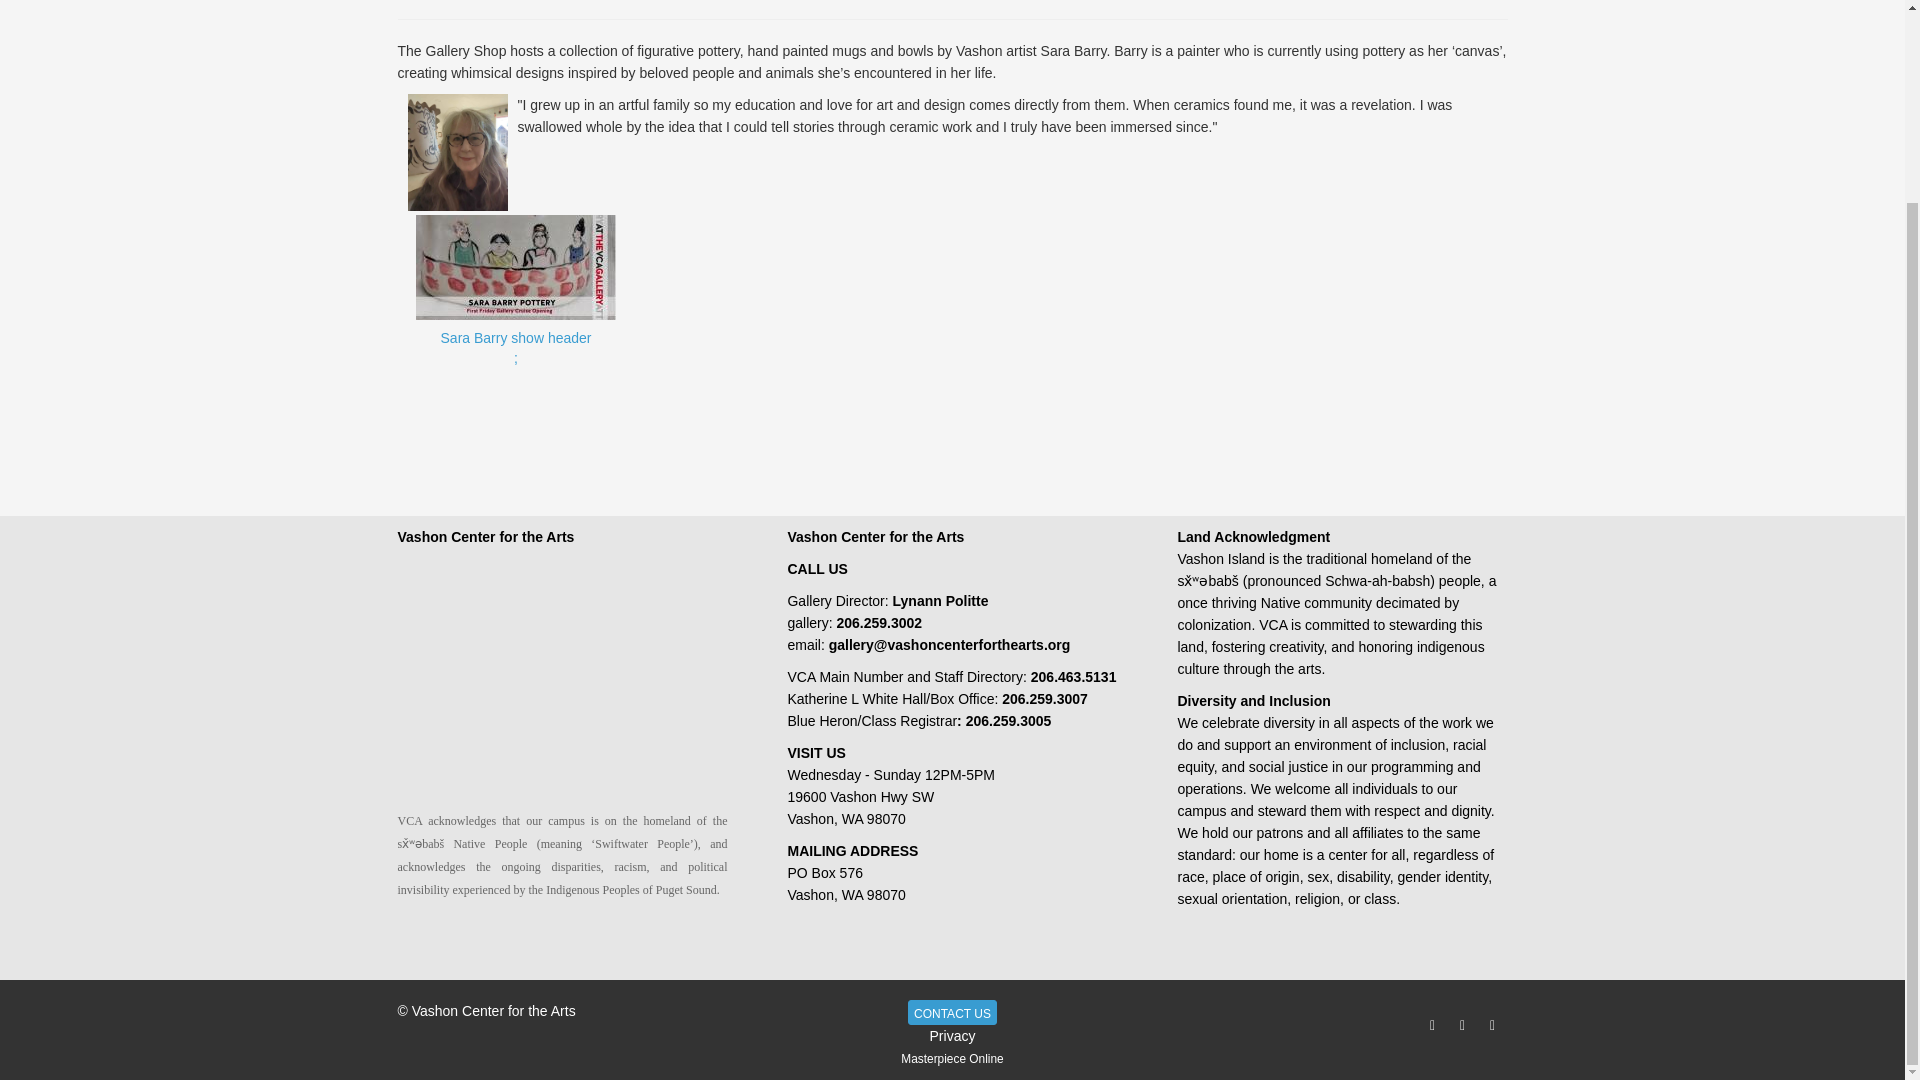  What do you see at coordinates (516, 368) in the screenshot?
I see `CONTACT US` at bounding box center [516, 368].